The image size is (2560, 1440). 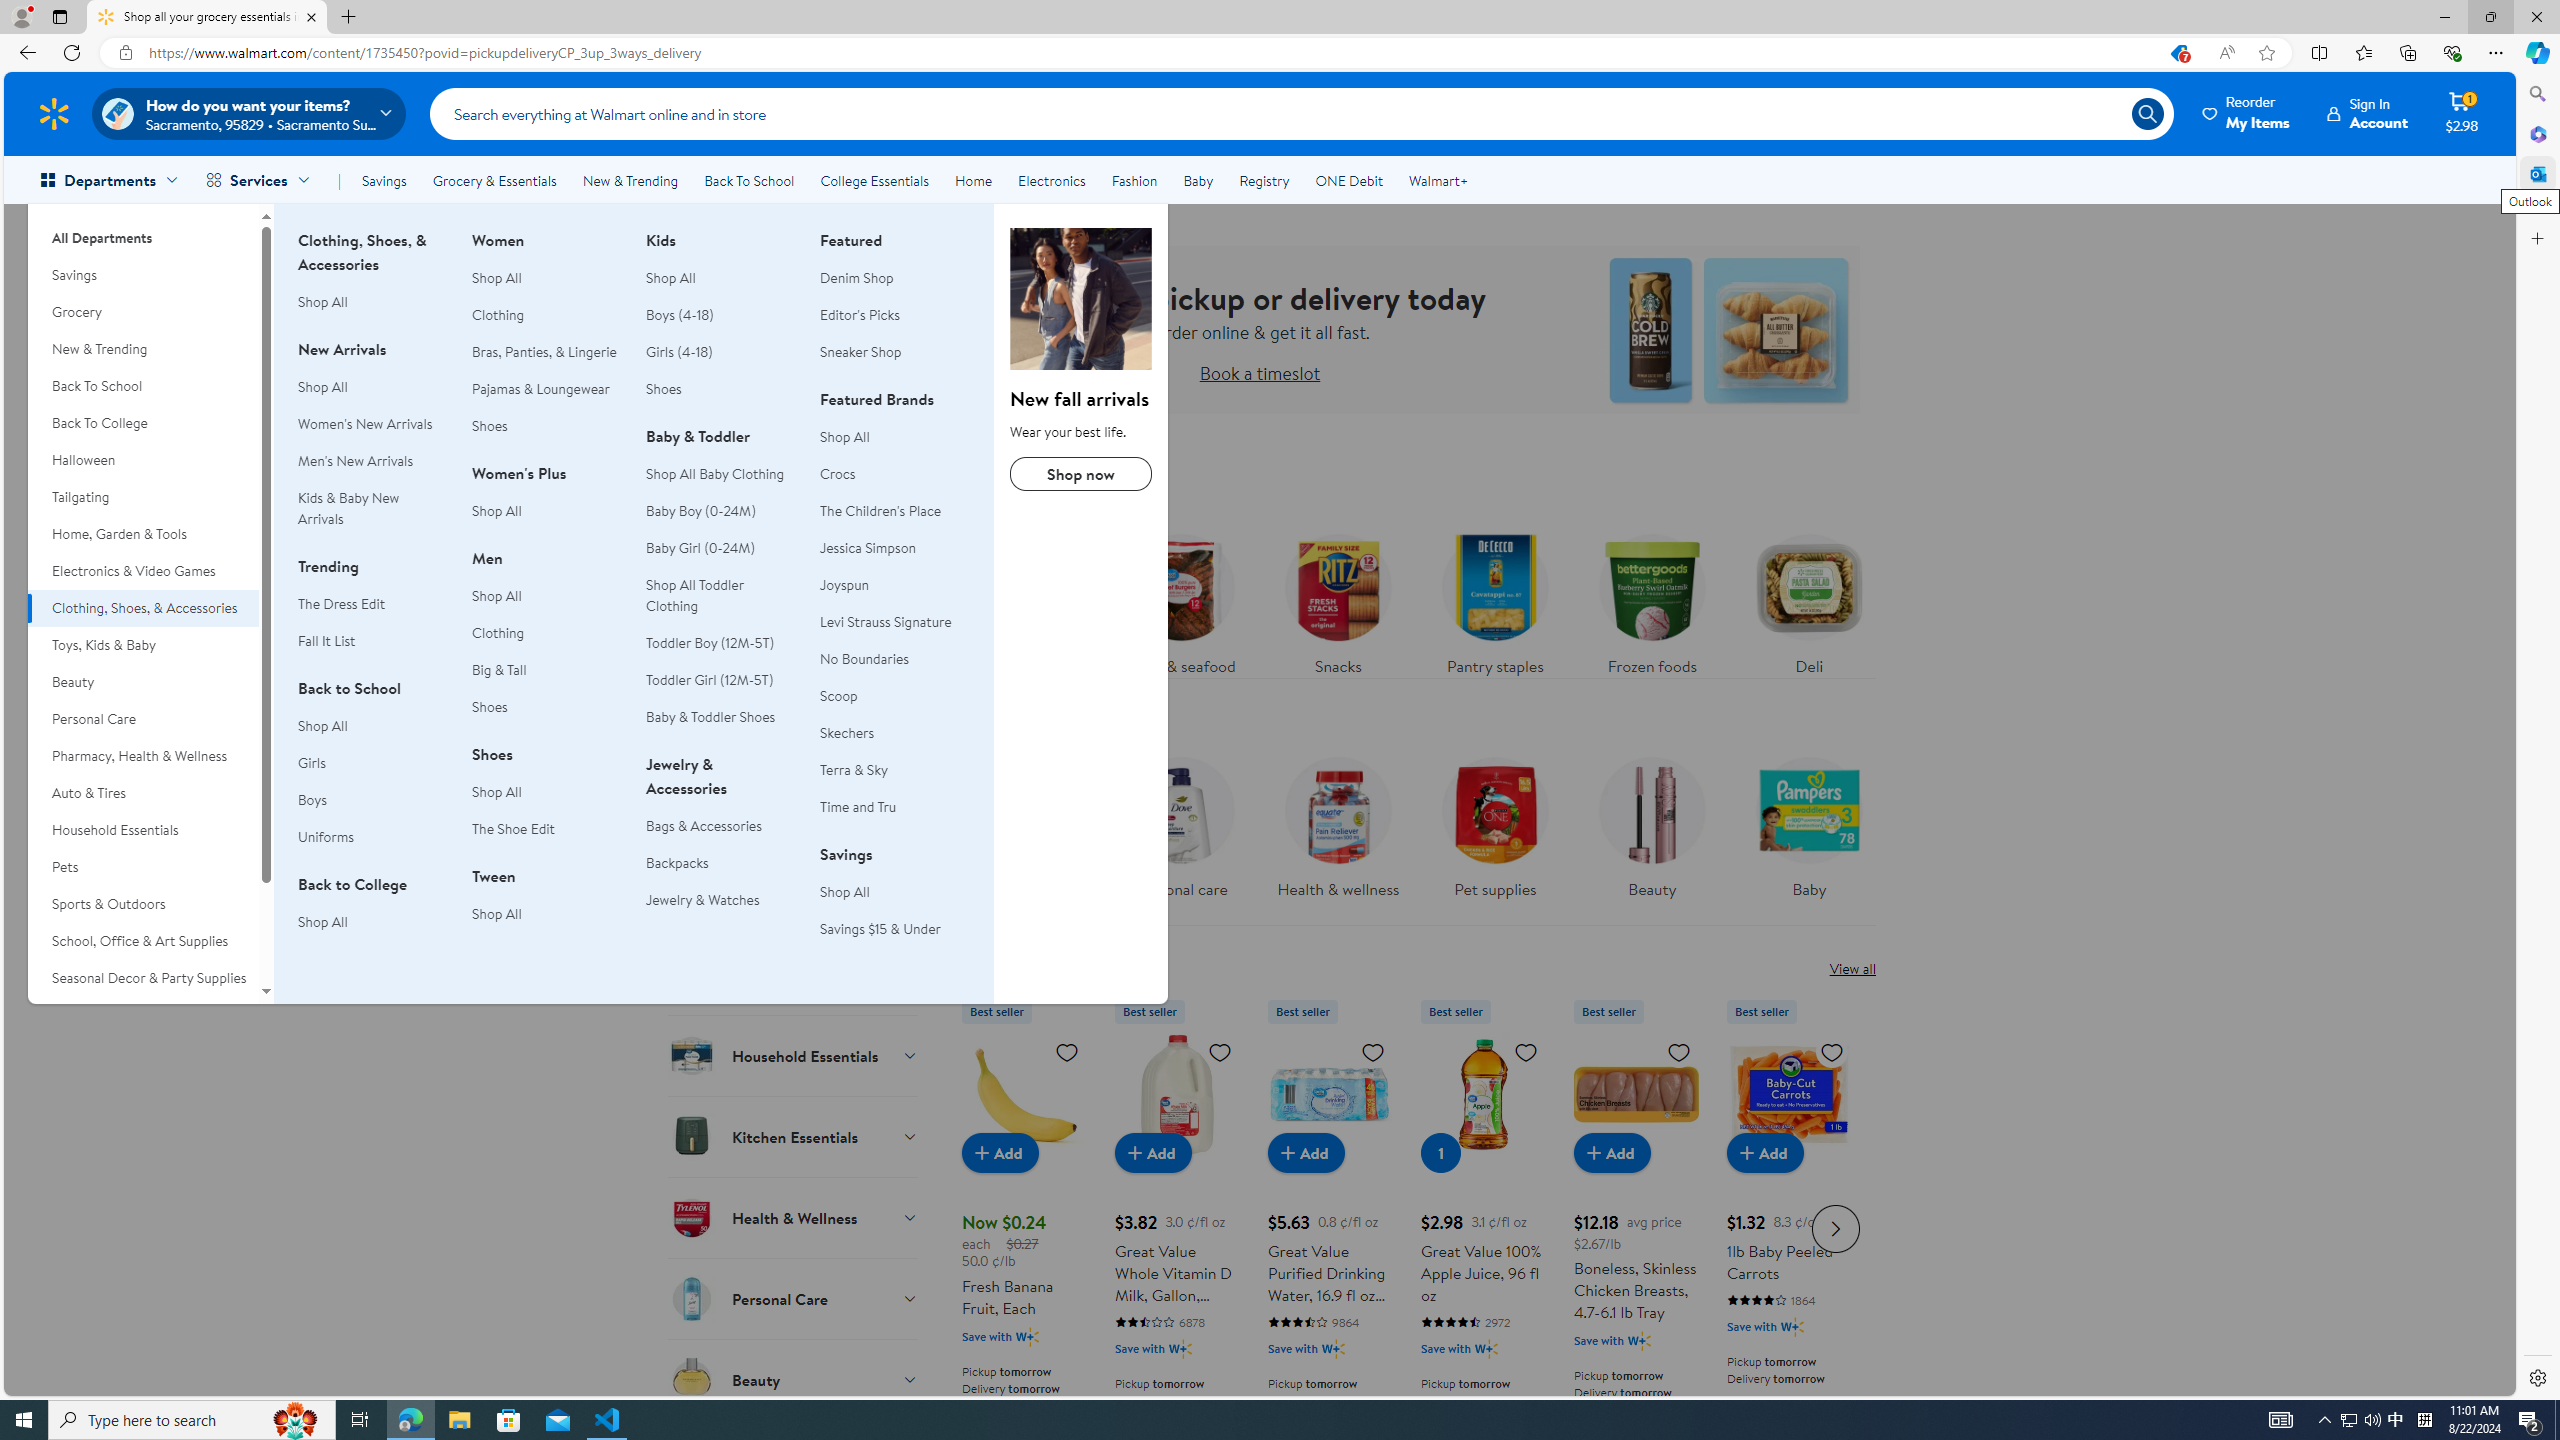 I want to click on Shop All, so click(x=844, y=891).